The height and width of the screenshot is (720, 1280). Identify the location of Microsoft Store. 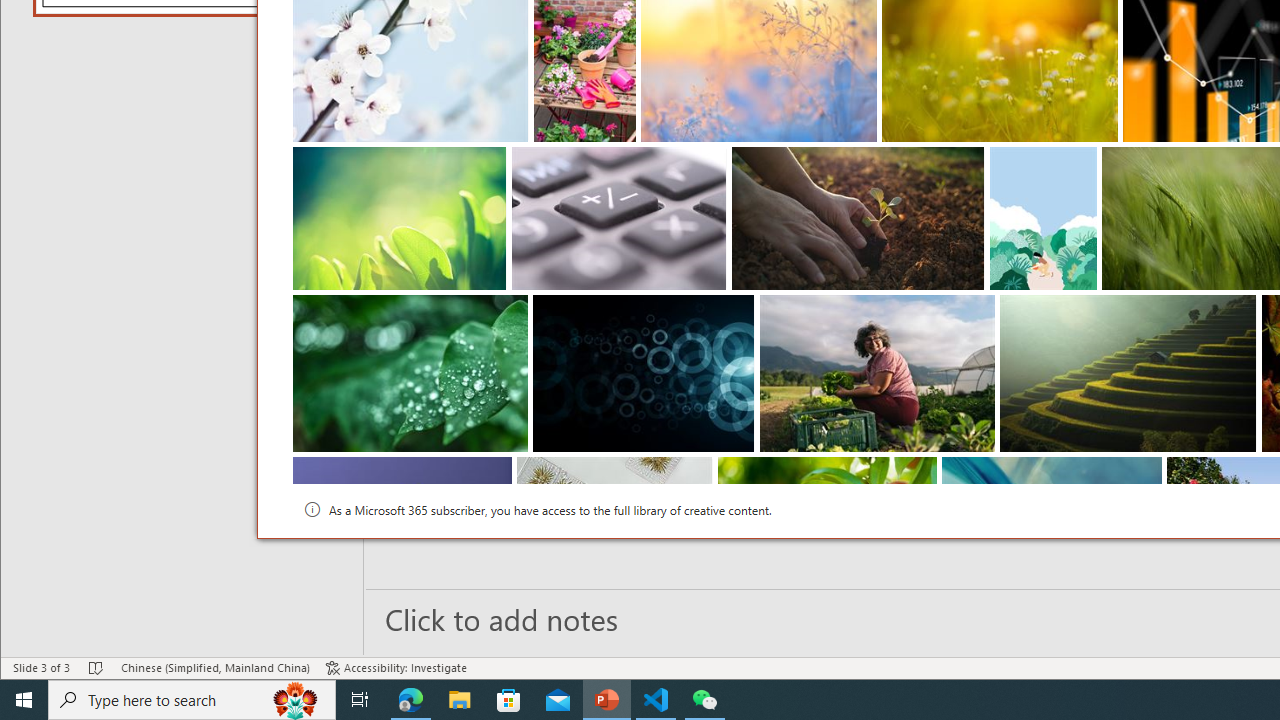
(509, 700).